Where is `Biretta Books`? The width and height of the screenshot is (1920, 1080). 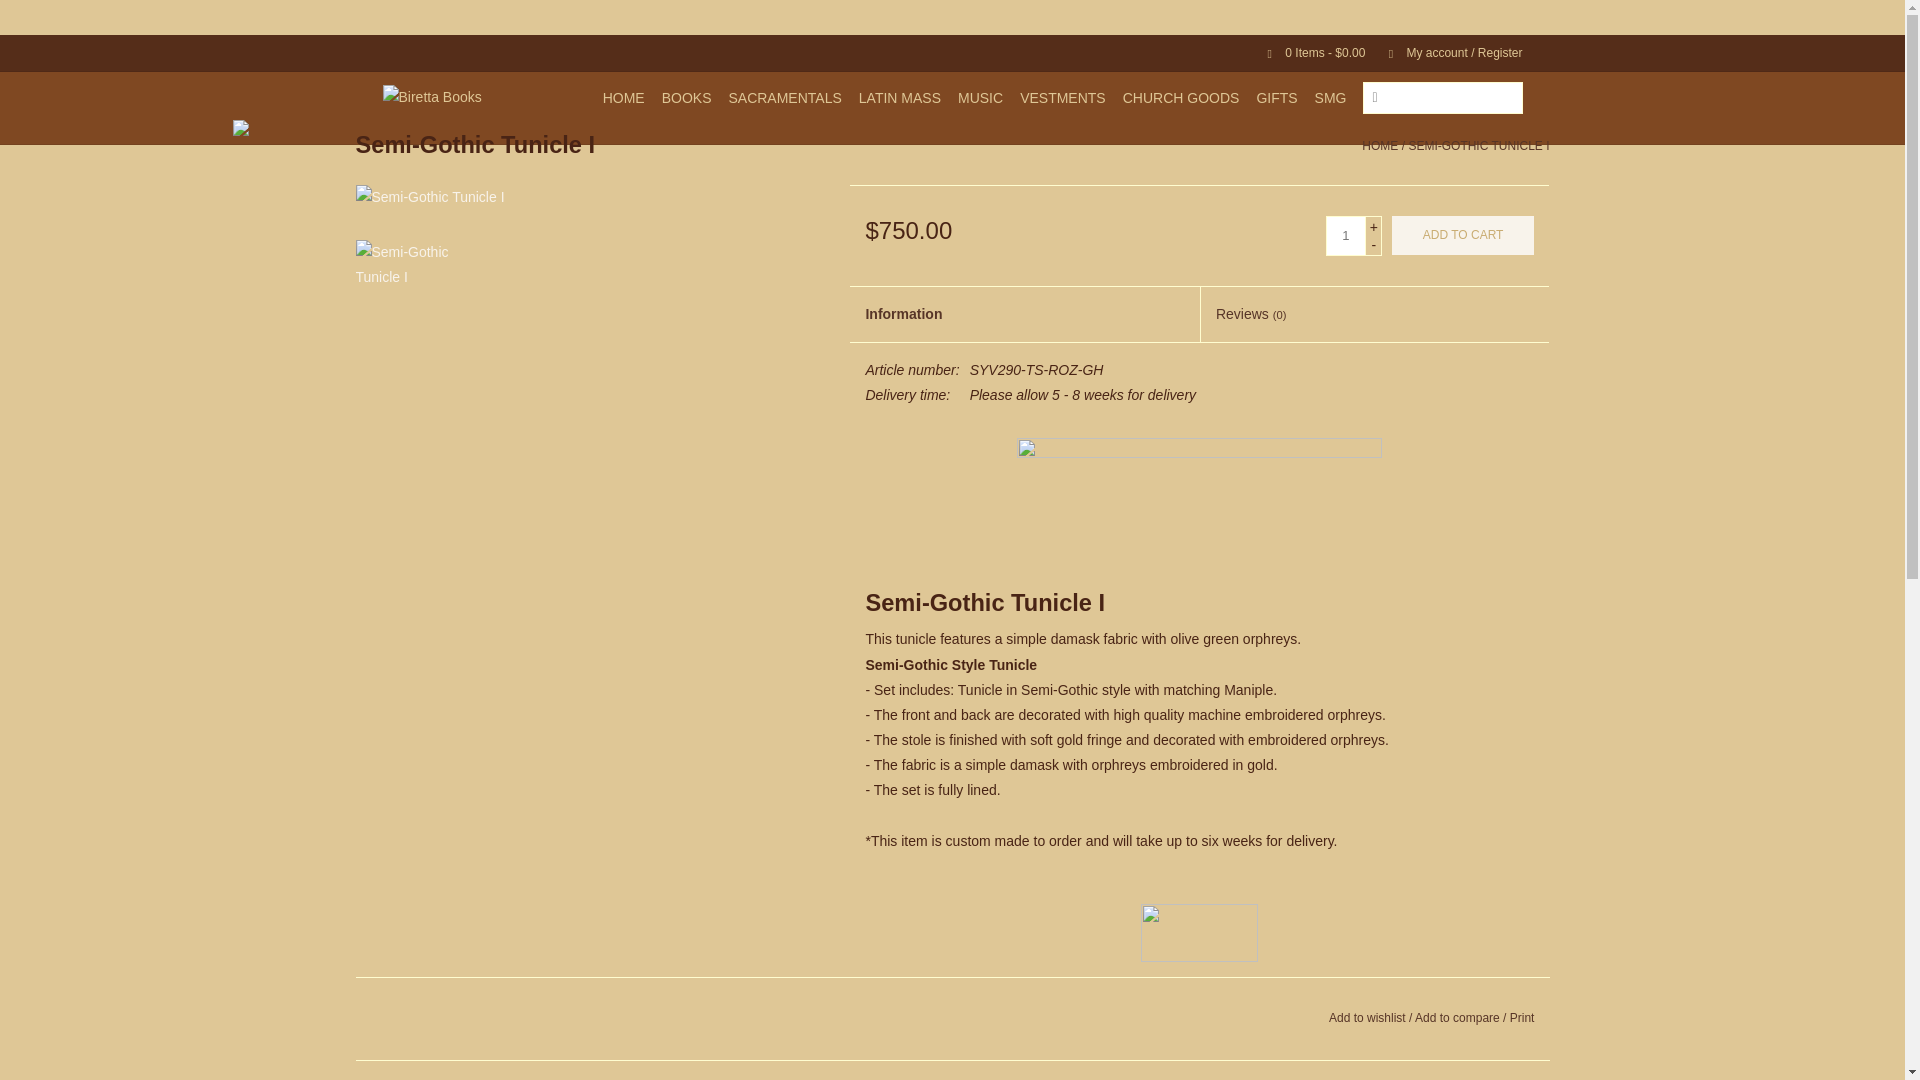
Biretta Books is located at coordinates (436, 98).